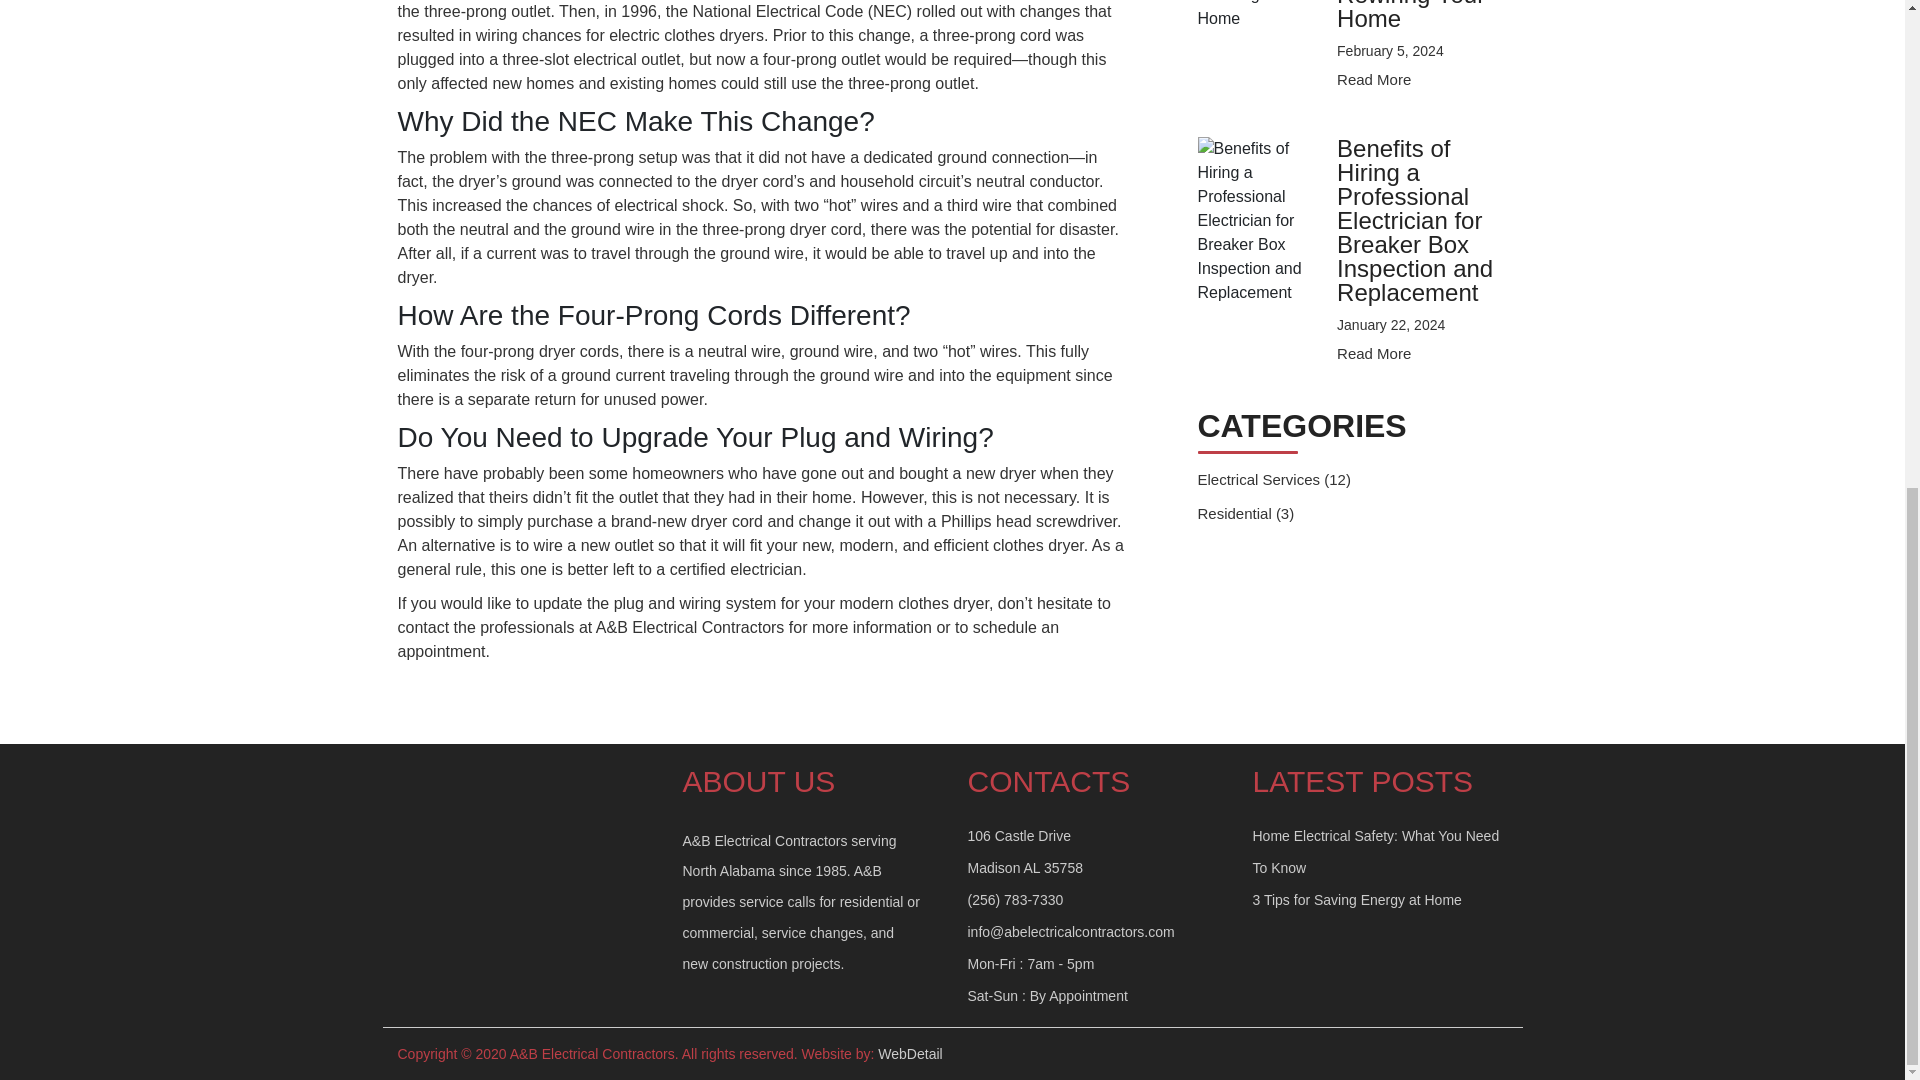  Describe the element at coordinates (910, 1054) in the screenshot. I see `WebDetail` at that location.